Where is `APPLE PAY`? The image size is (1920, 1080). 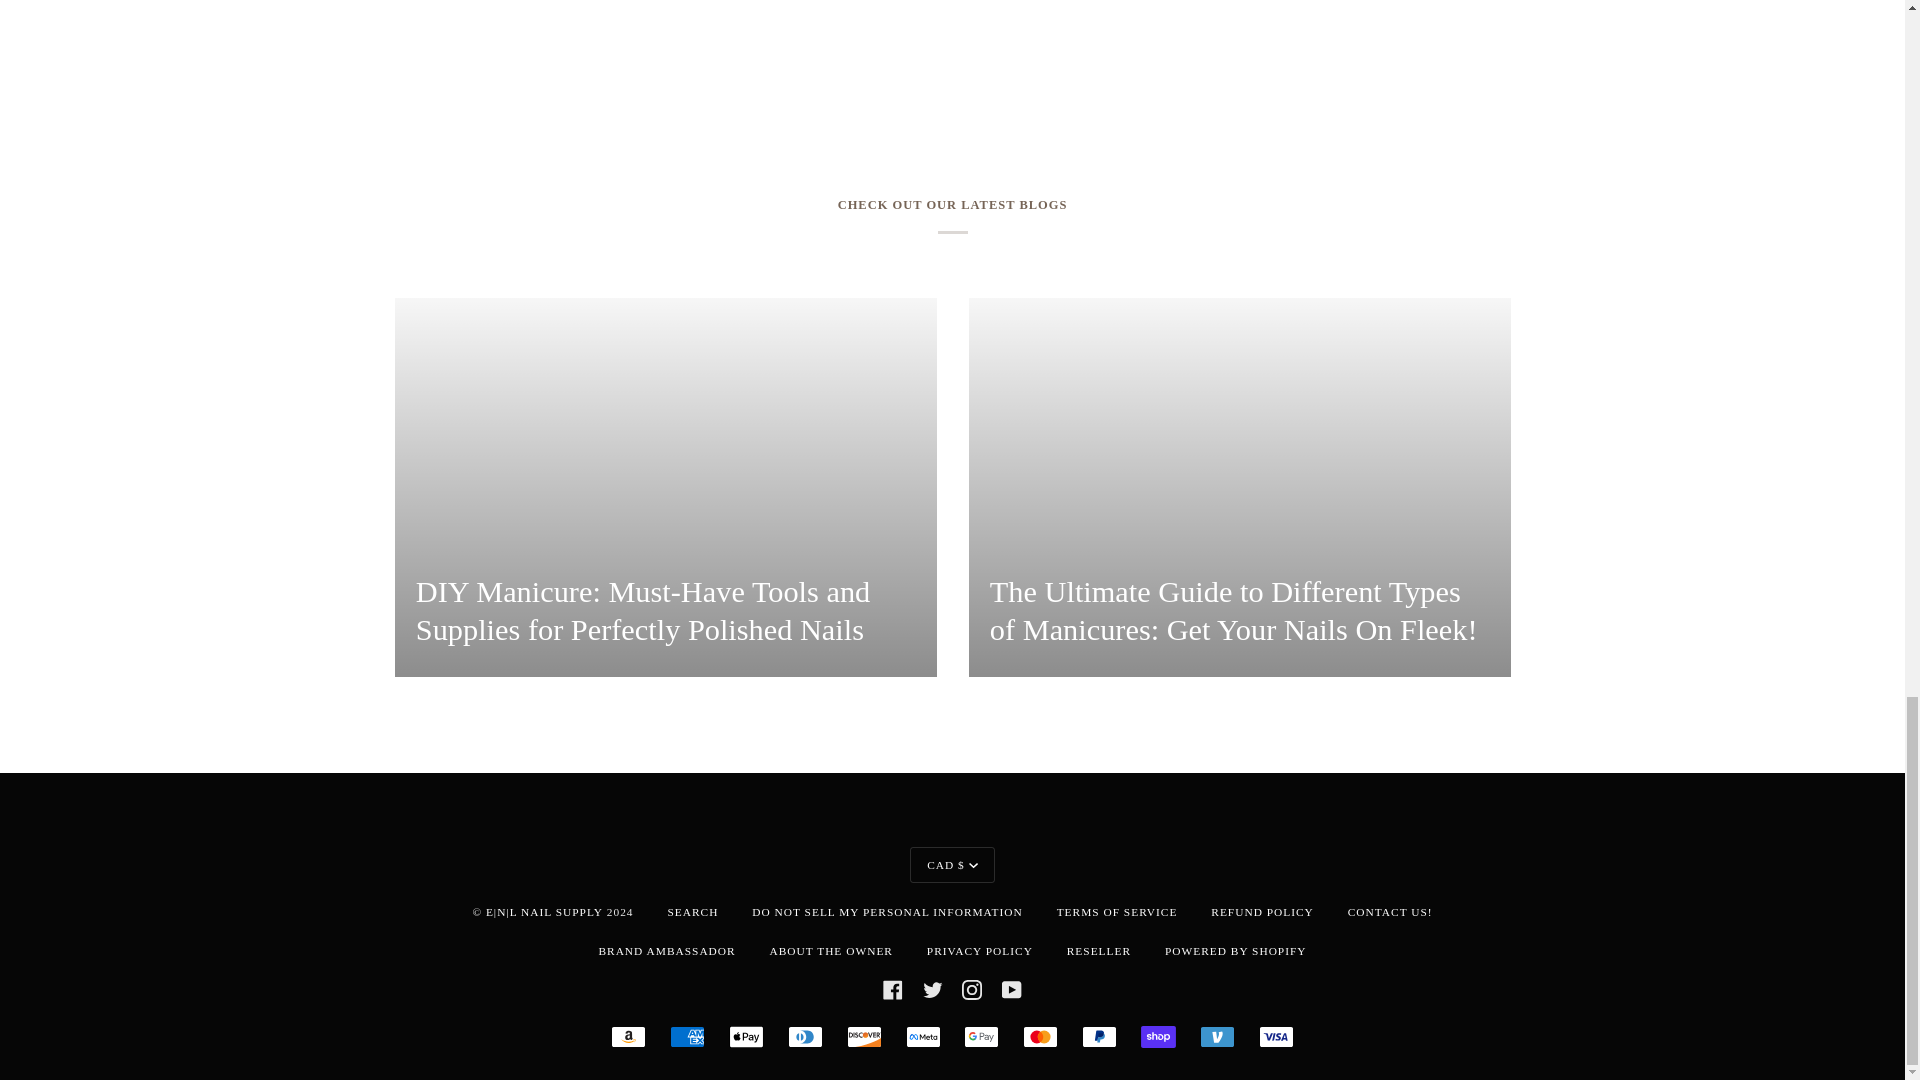 APPLE PAY is located at coordinates (746, 1036).